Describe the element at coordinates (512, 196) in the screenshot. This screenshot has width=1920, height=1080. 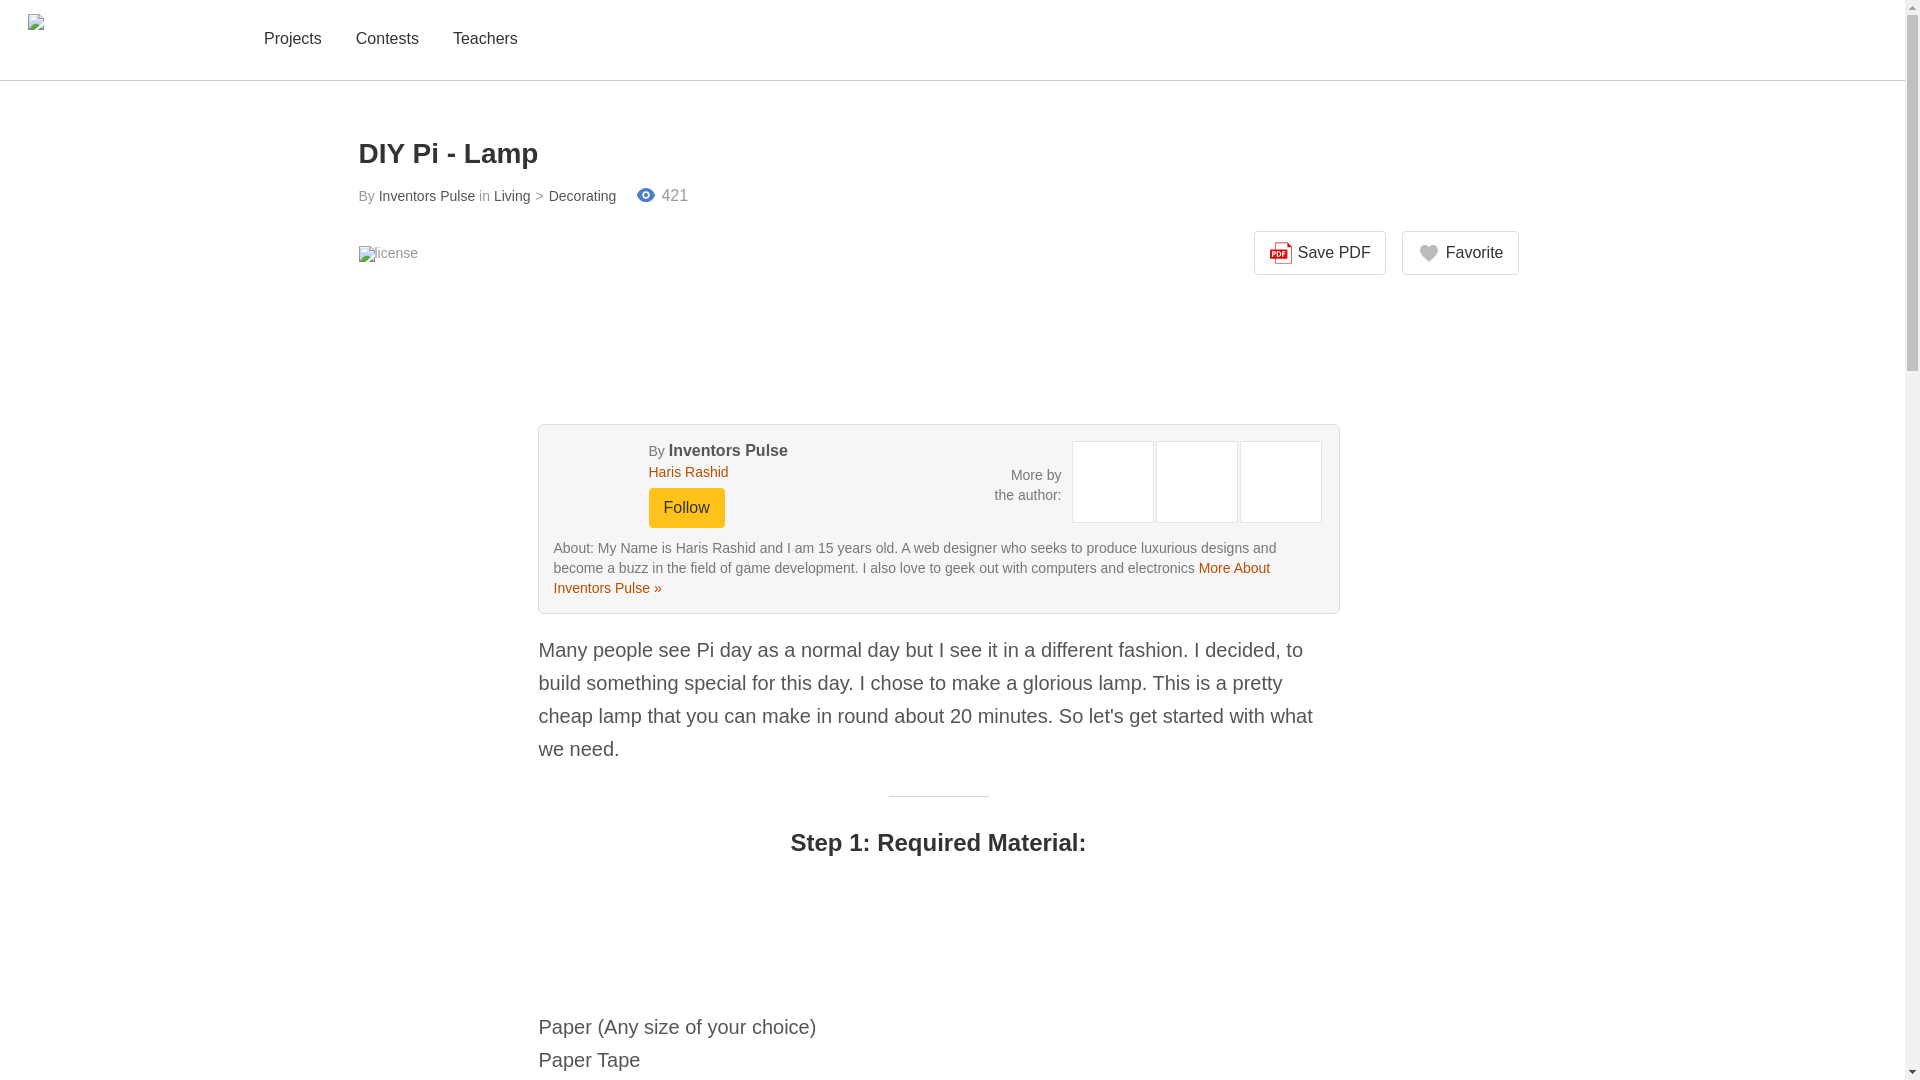
I see `Living` at that location.